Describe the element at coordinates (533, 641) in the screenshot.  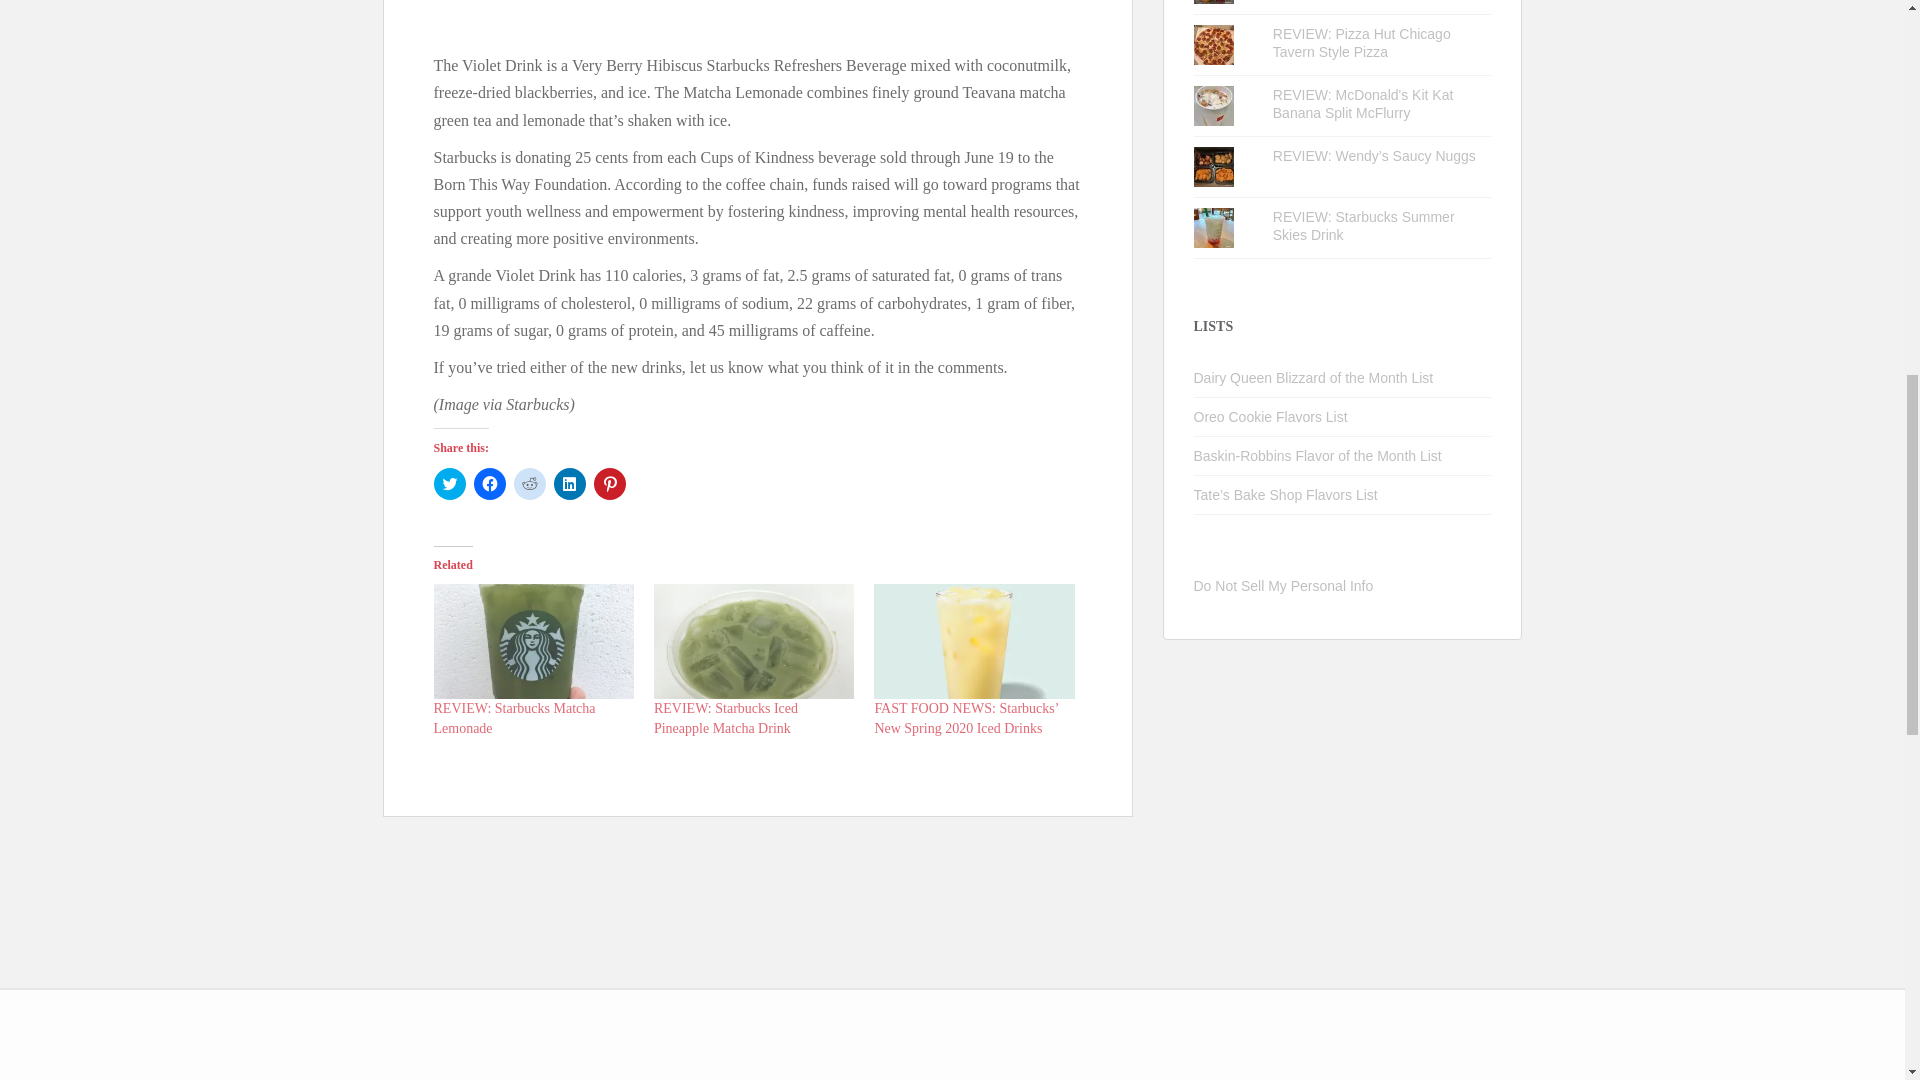
I see `REVIEW: Starbucks Matcha Lemonade` at that location.